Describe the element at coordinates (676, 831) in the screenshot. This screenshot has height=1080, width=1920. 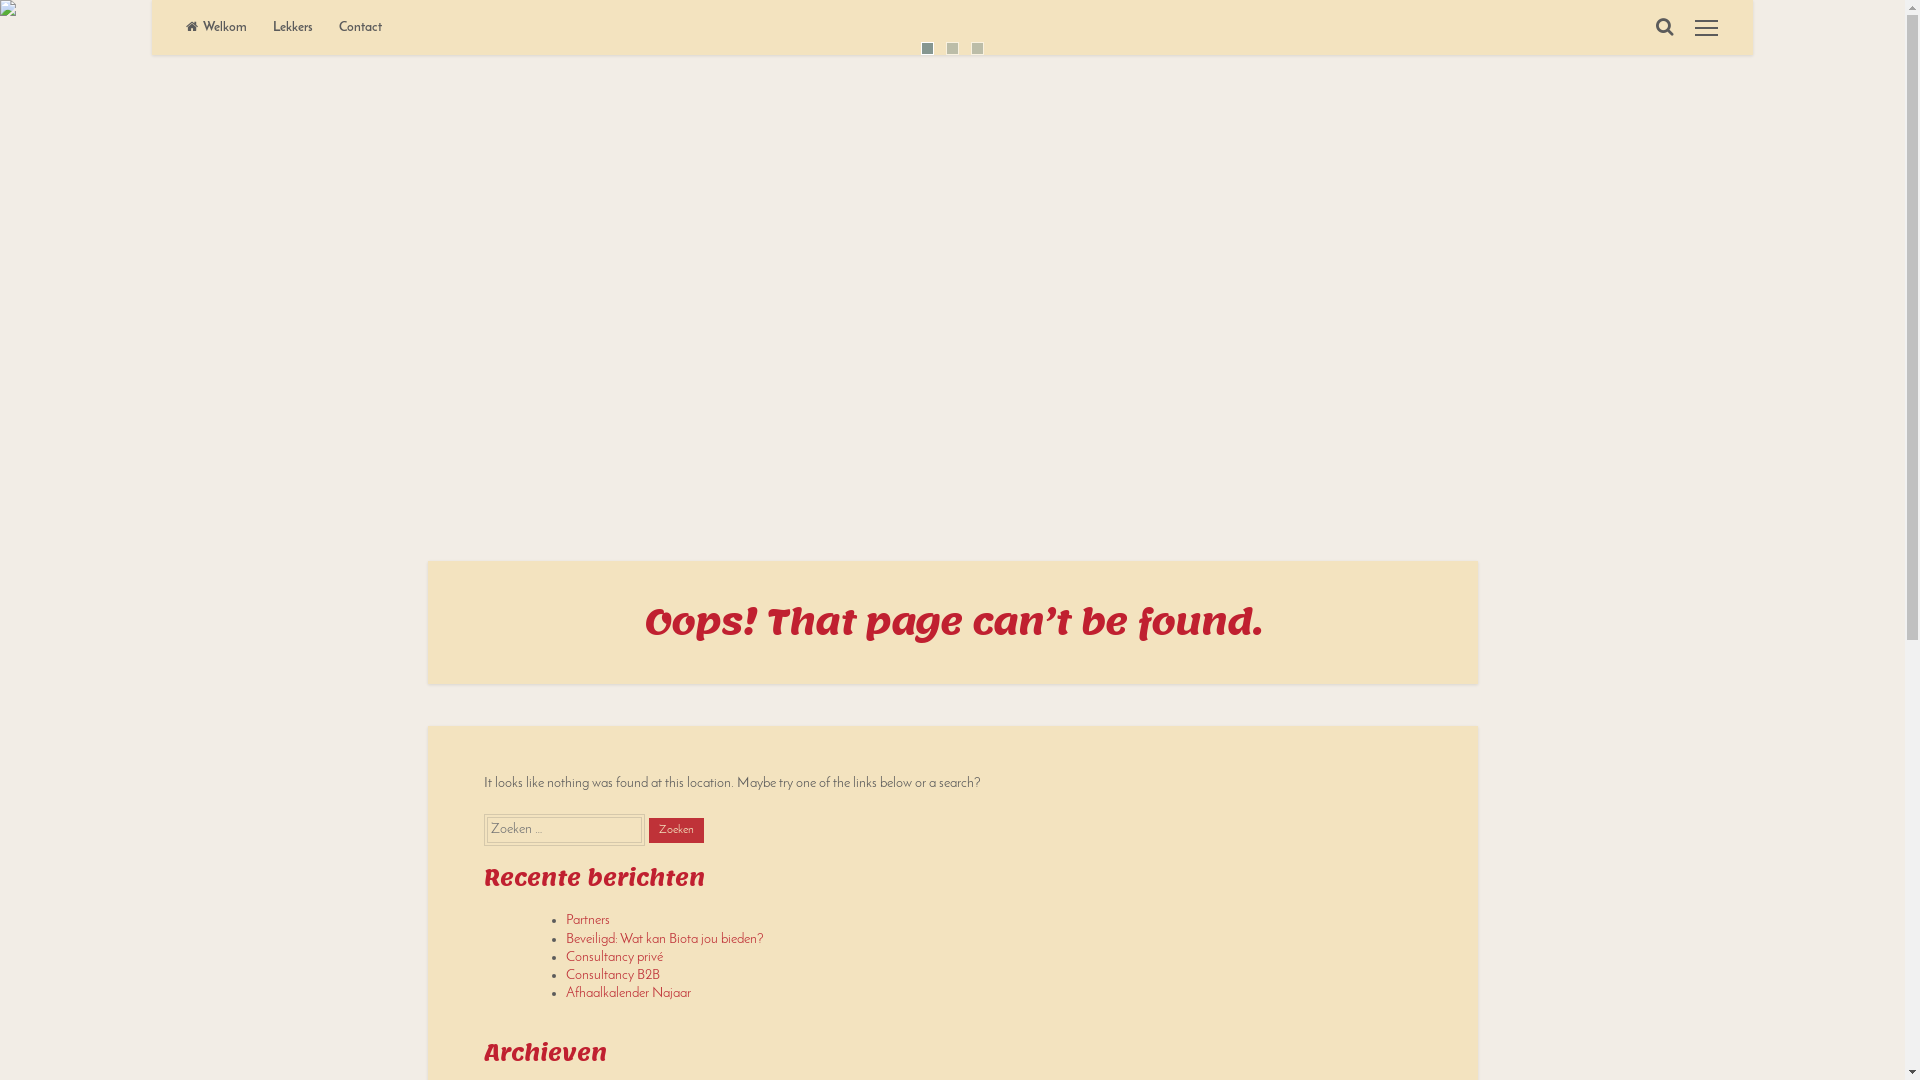
I see `Zoeken` at that location.